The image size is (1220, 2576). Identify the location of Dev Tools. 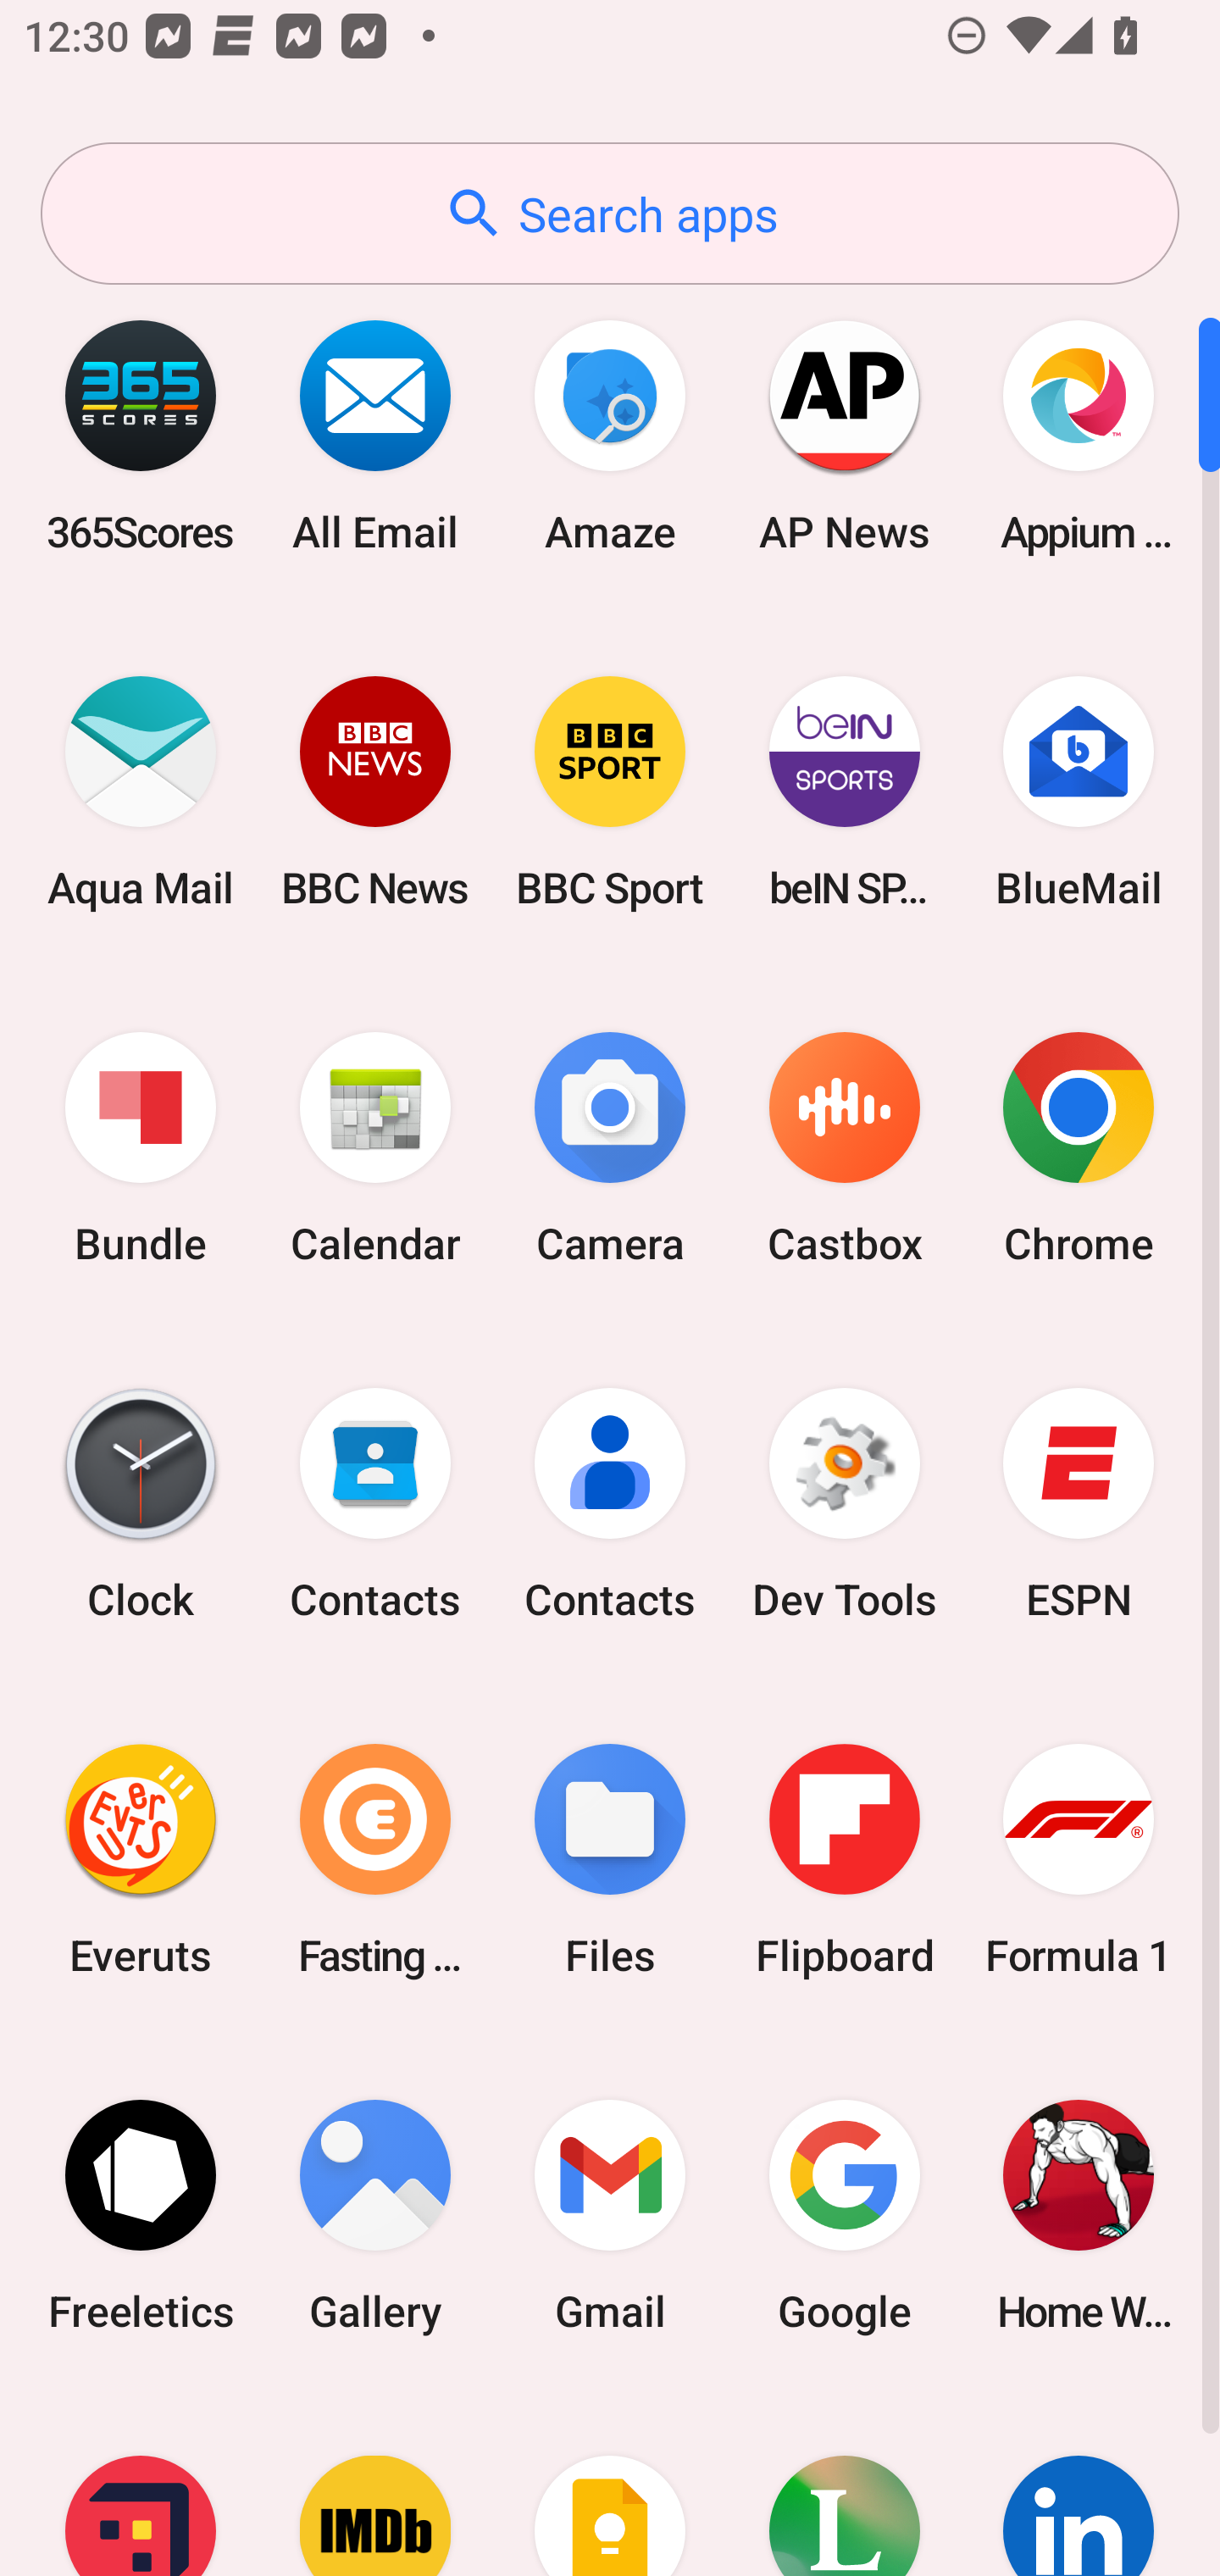
(844, 1504).